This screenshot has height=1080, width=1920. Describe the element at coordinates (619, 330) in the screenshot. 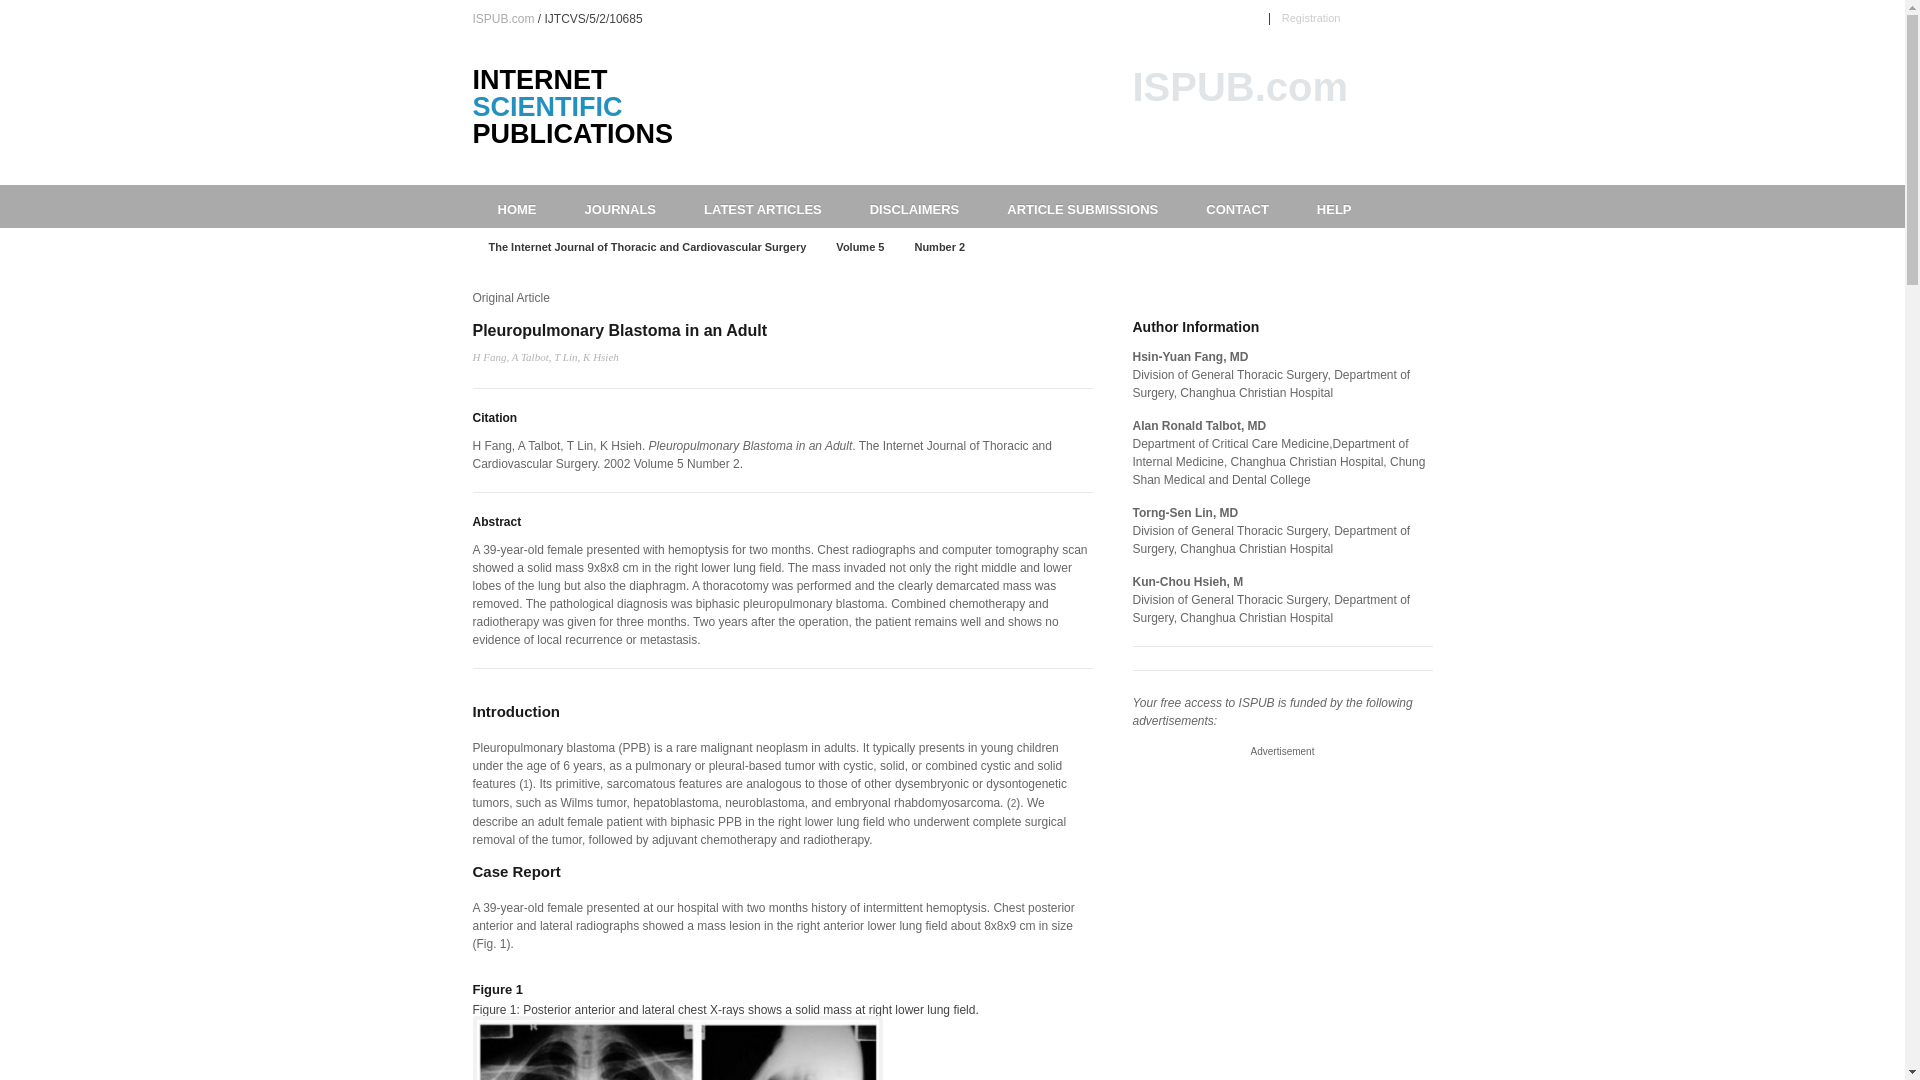

I see `Pleuropulmonary Blastoma in an Adult` at that location.